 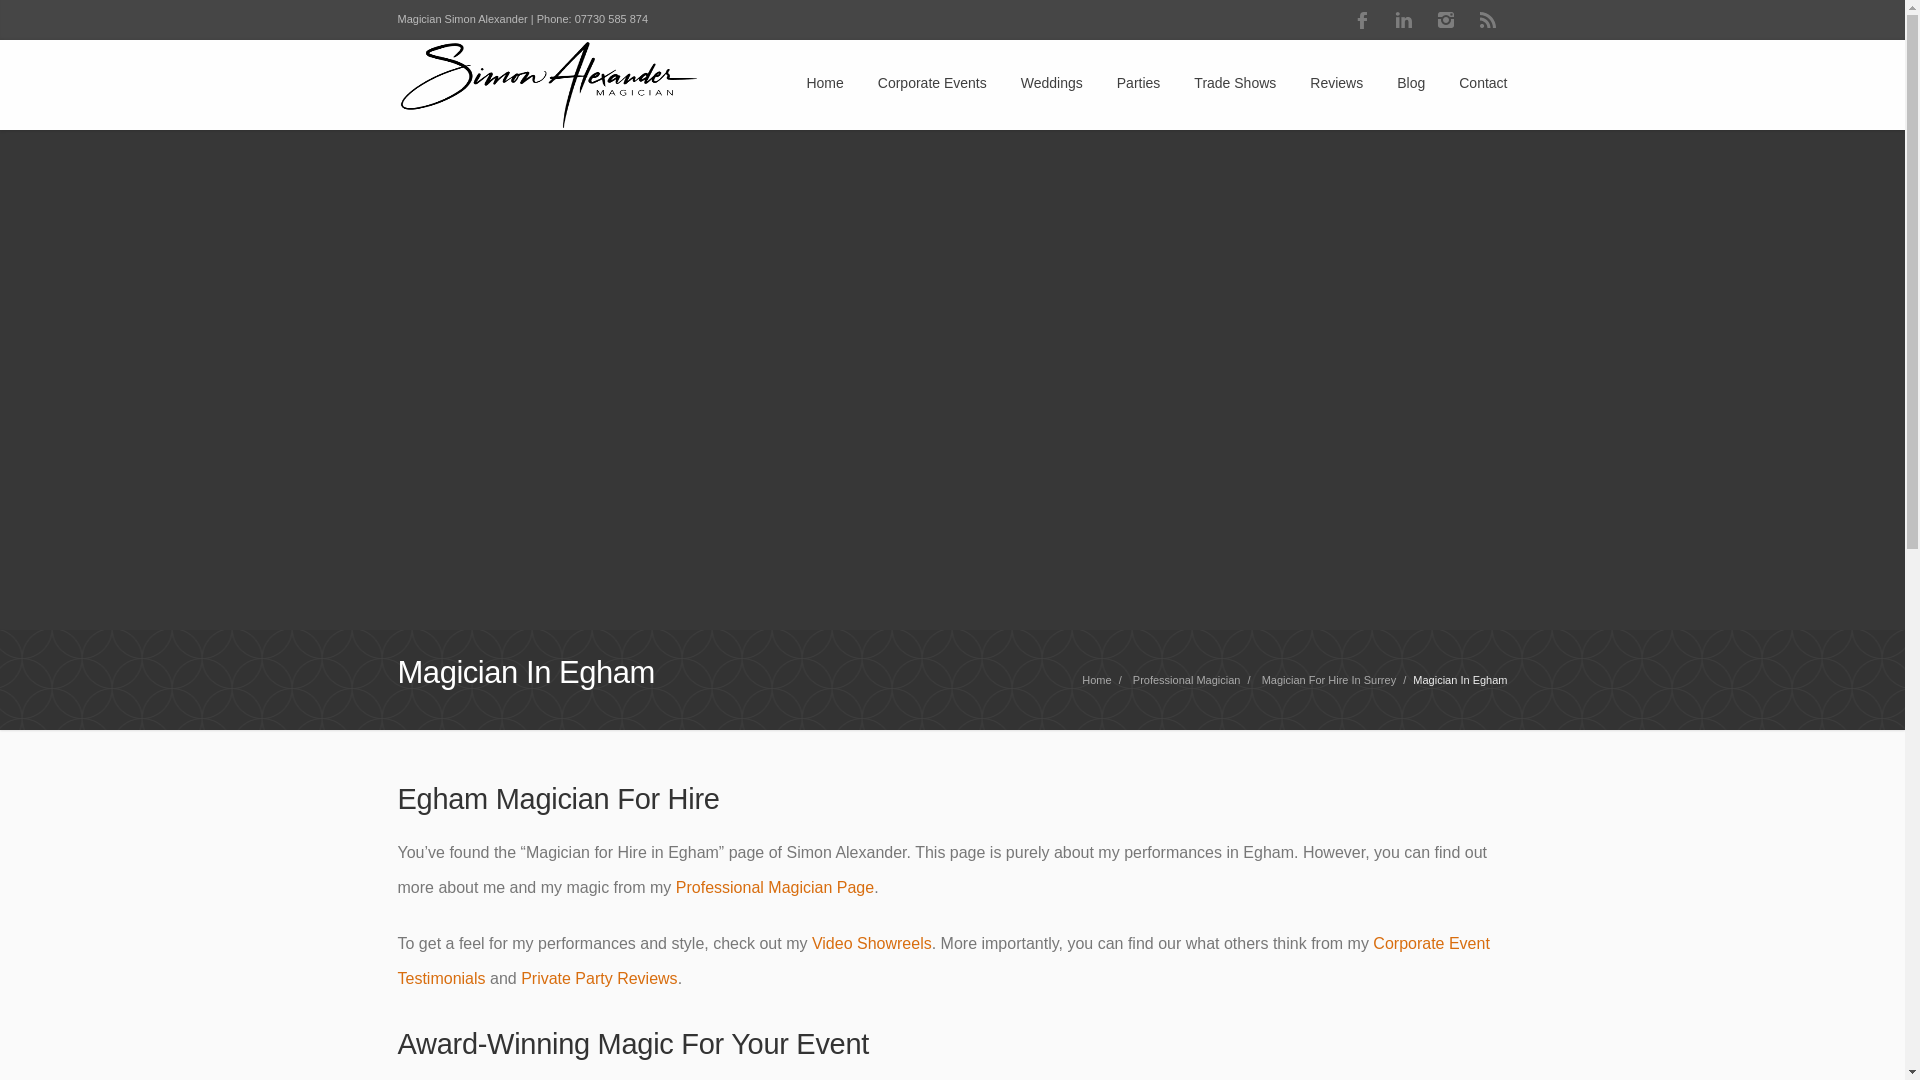 I want to click on Corporate Events, so click(x=932, y=84).